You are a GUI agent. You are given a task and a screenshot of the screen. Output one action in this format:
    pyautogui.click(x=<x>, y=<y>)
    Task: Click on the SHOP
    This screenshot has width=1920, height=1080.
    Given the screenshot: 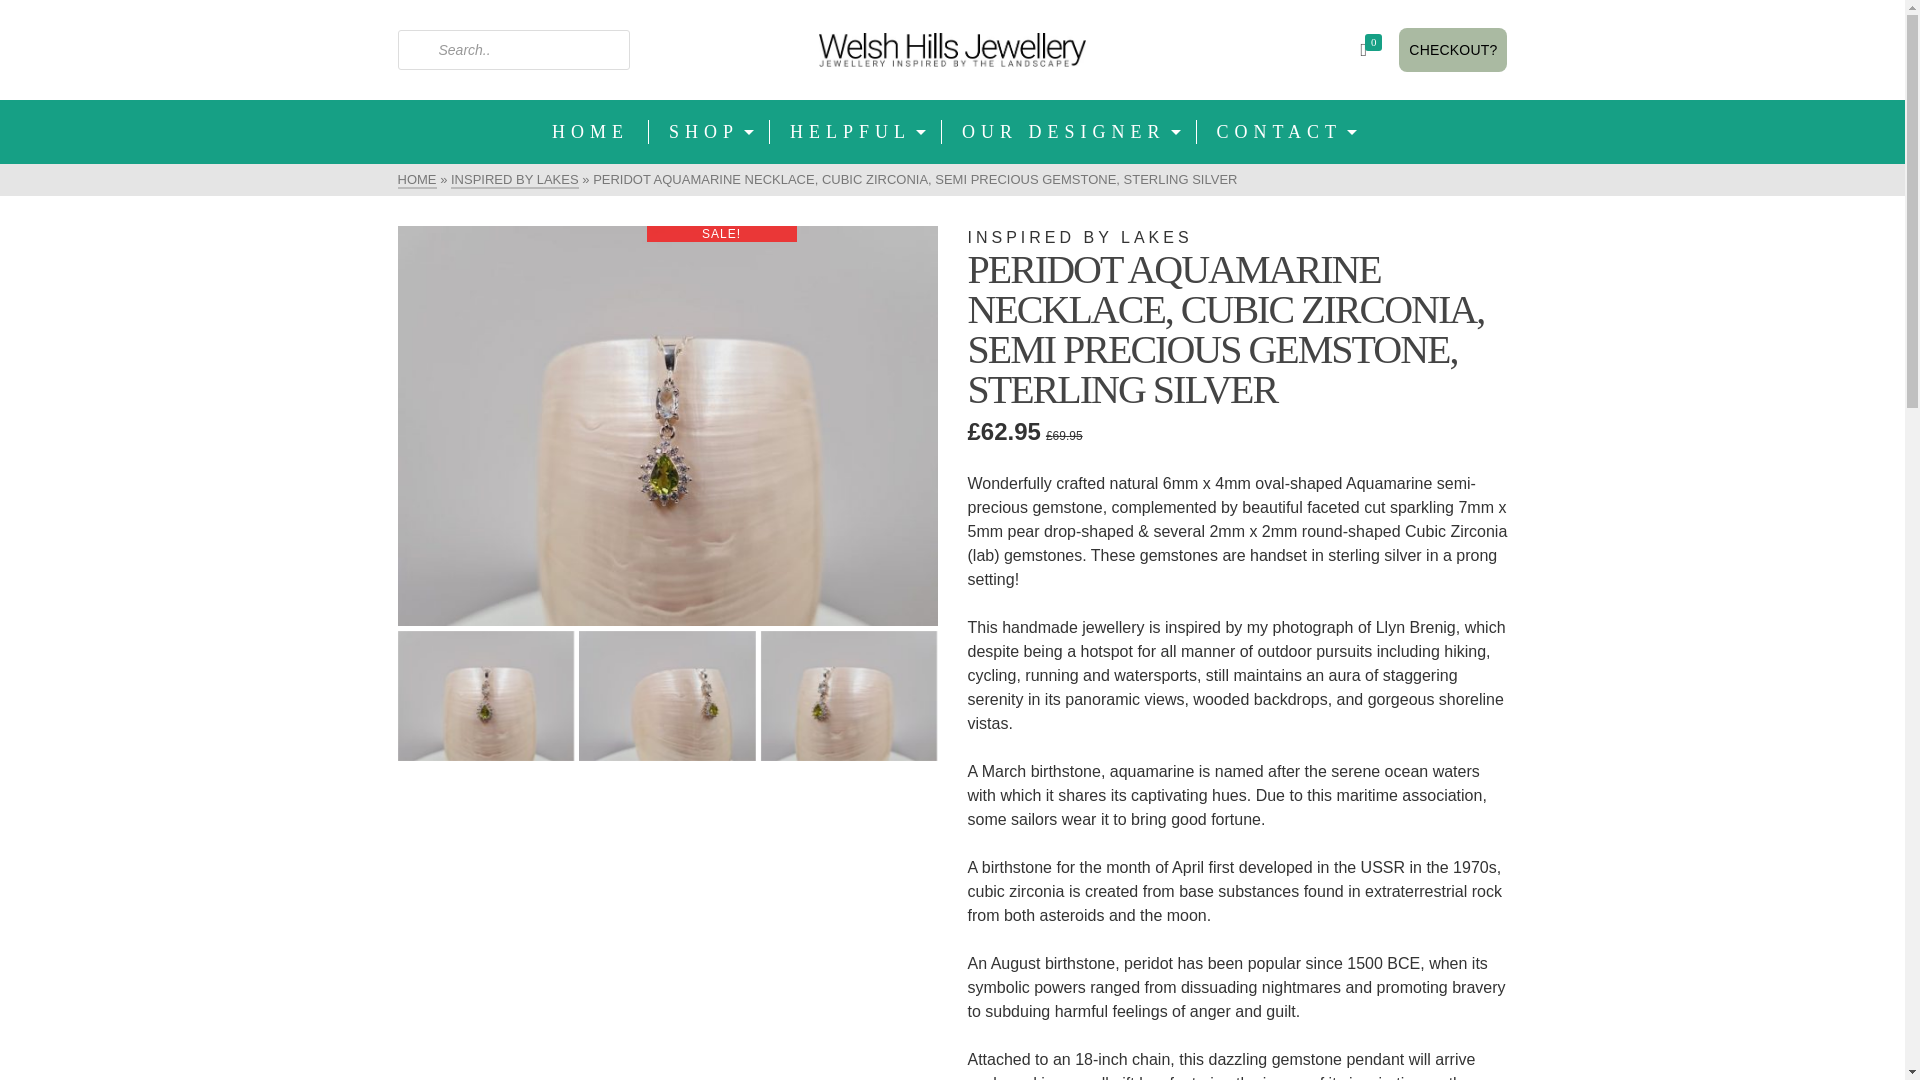 What is the action you would take?
    pyautogui.click(x=708, y=132)
    